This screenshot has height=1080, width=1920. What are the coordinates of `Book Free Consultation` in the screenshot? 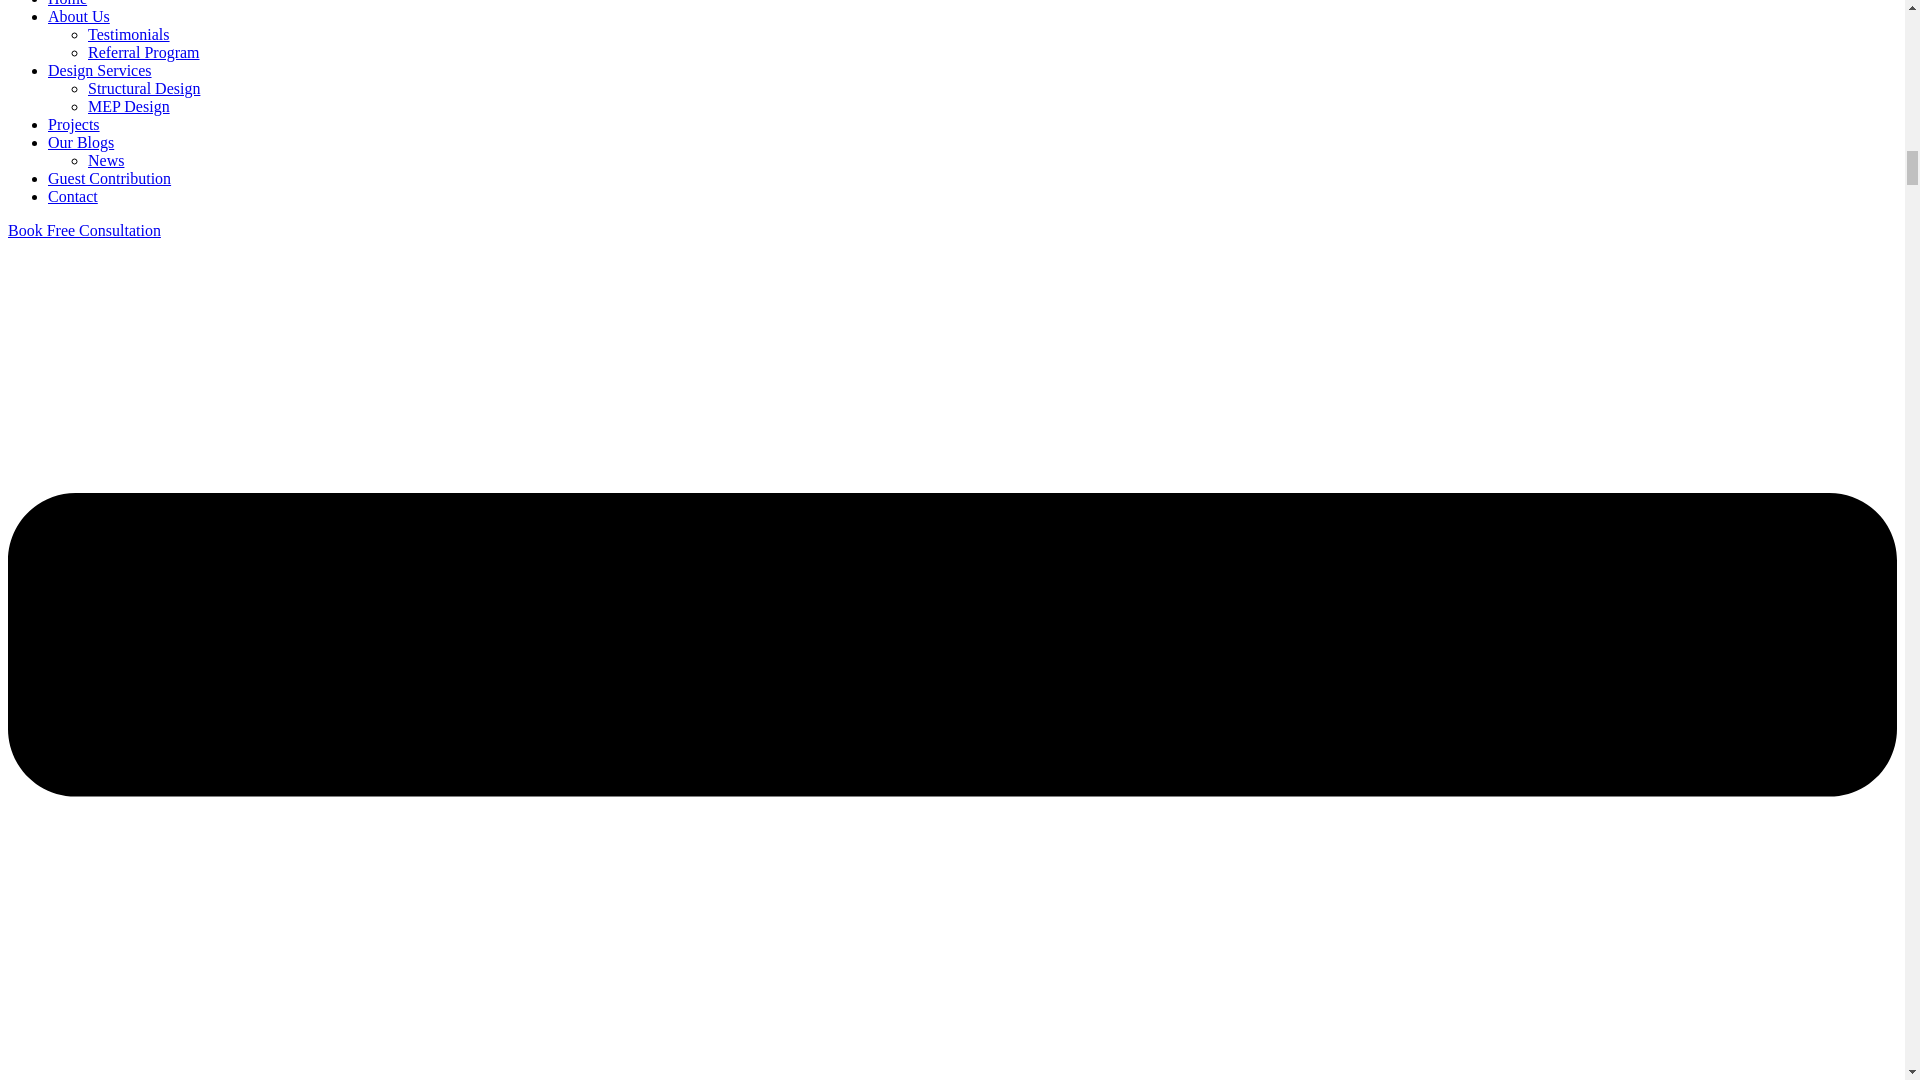 It's located at (84, 230).